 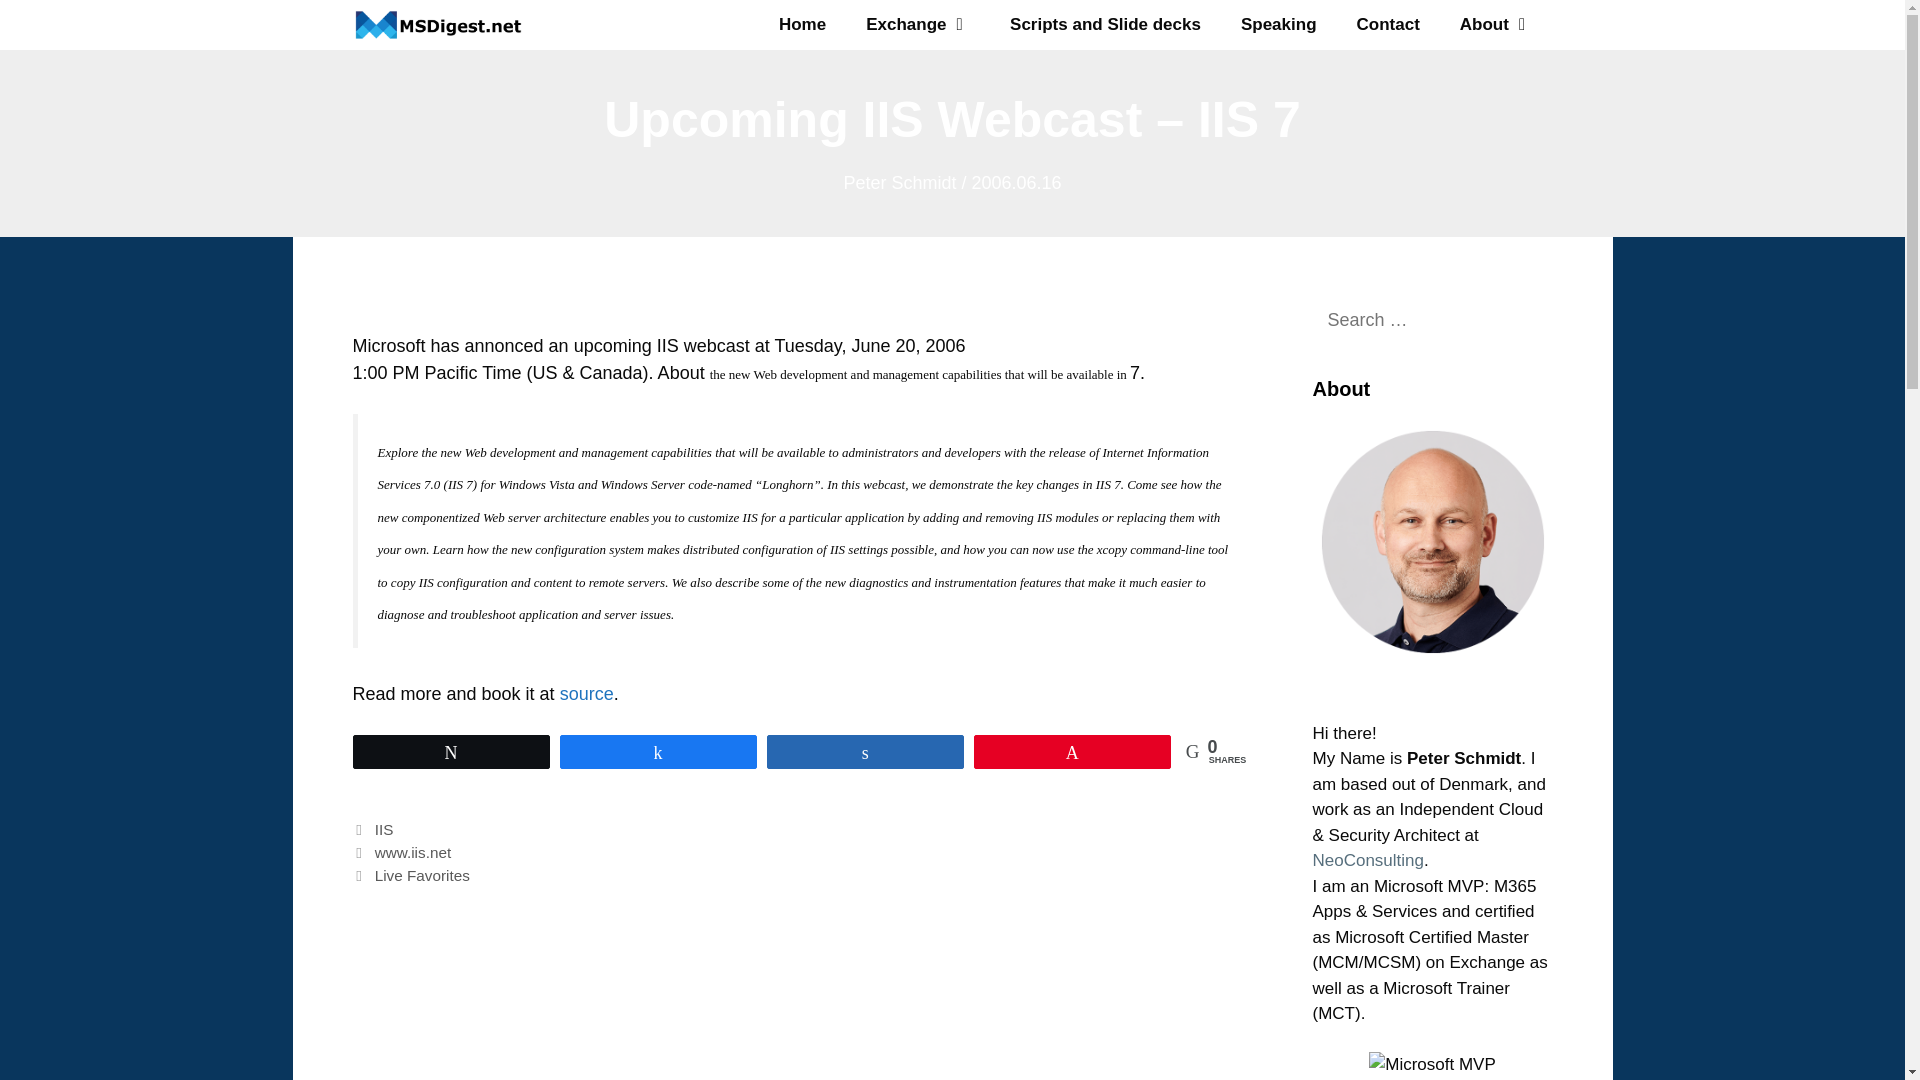 What do you see at coordinates (436, 24) in the screenshot?
I see `MSDigest.net` at bounding box center [436, 24].